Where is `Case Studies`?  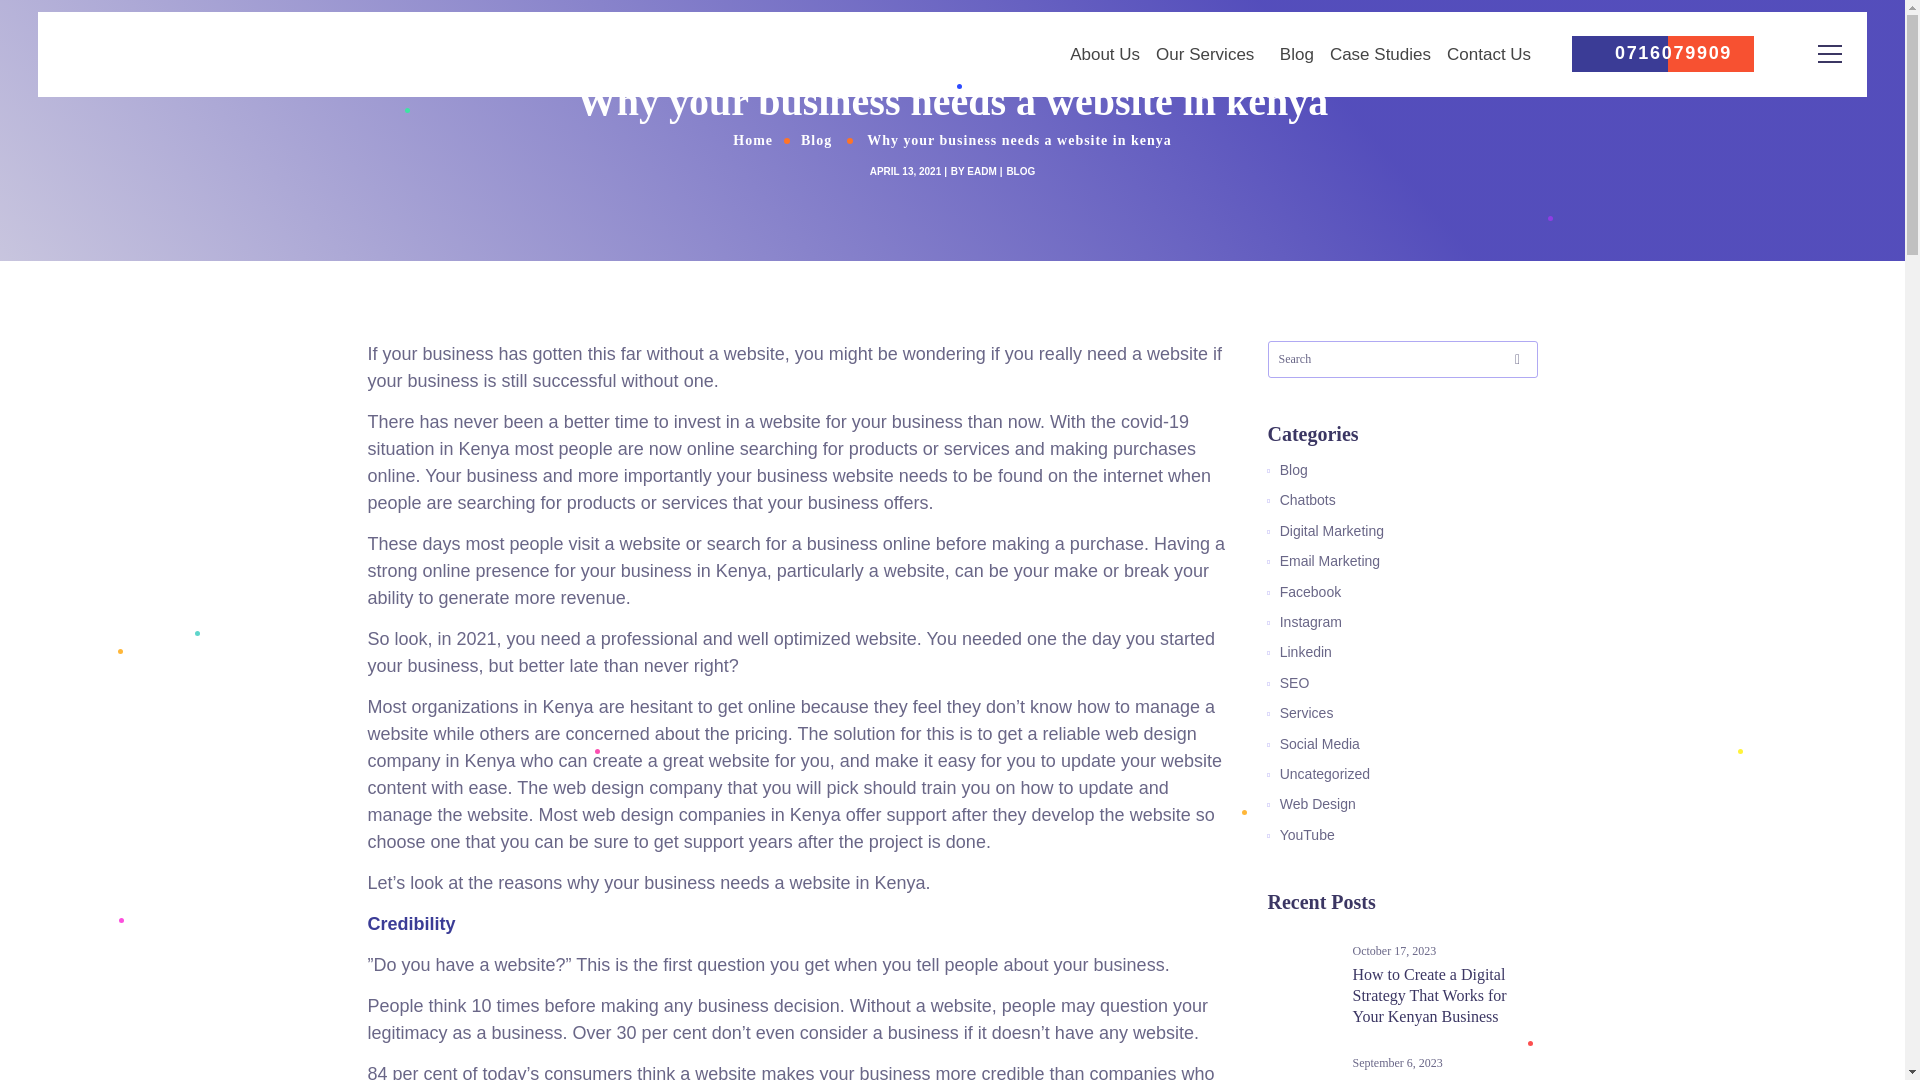 Case Studies is located at coordinates (1380, 54).